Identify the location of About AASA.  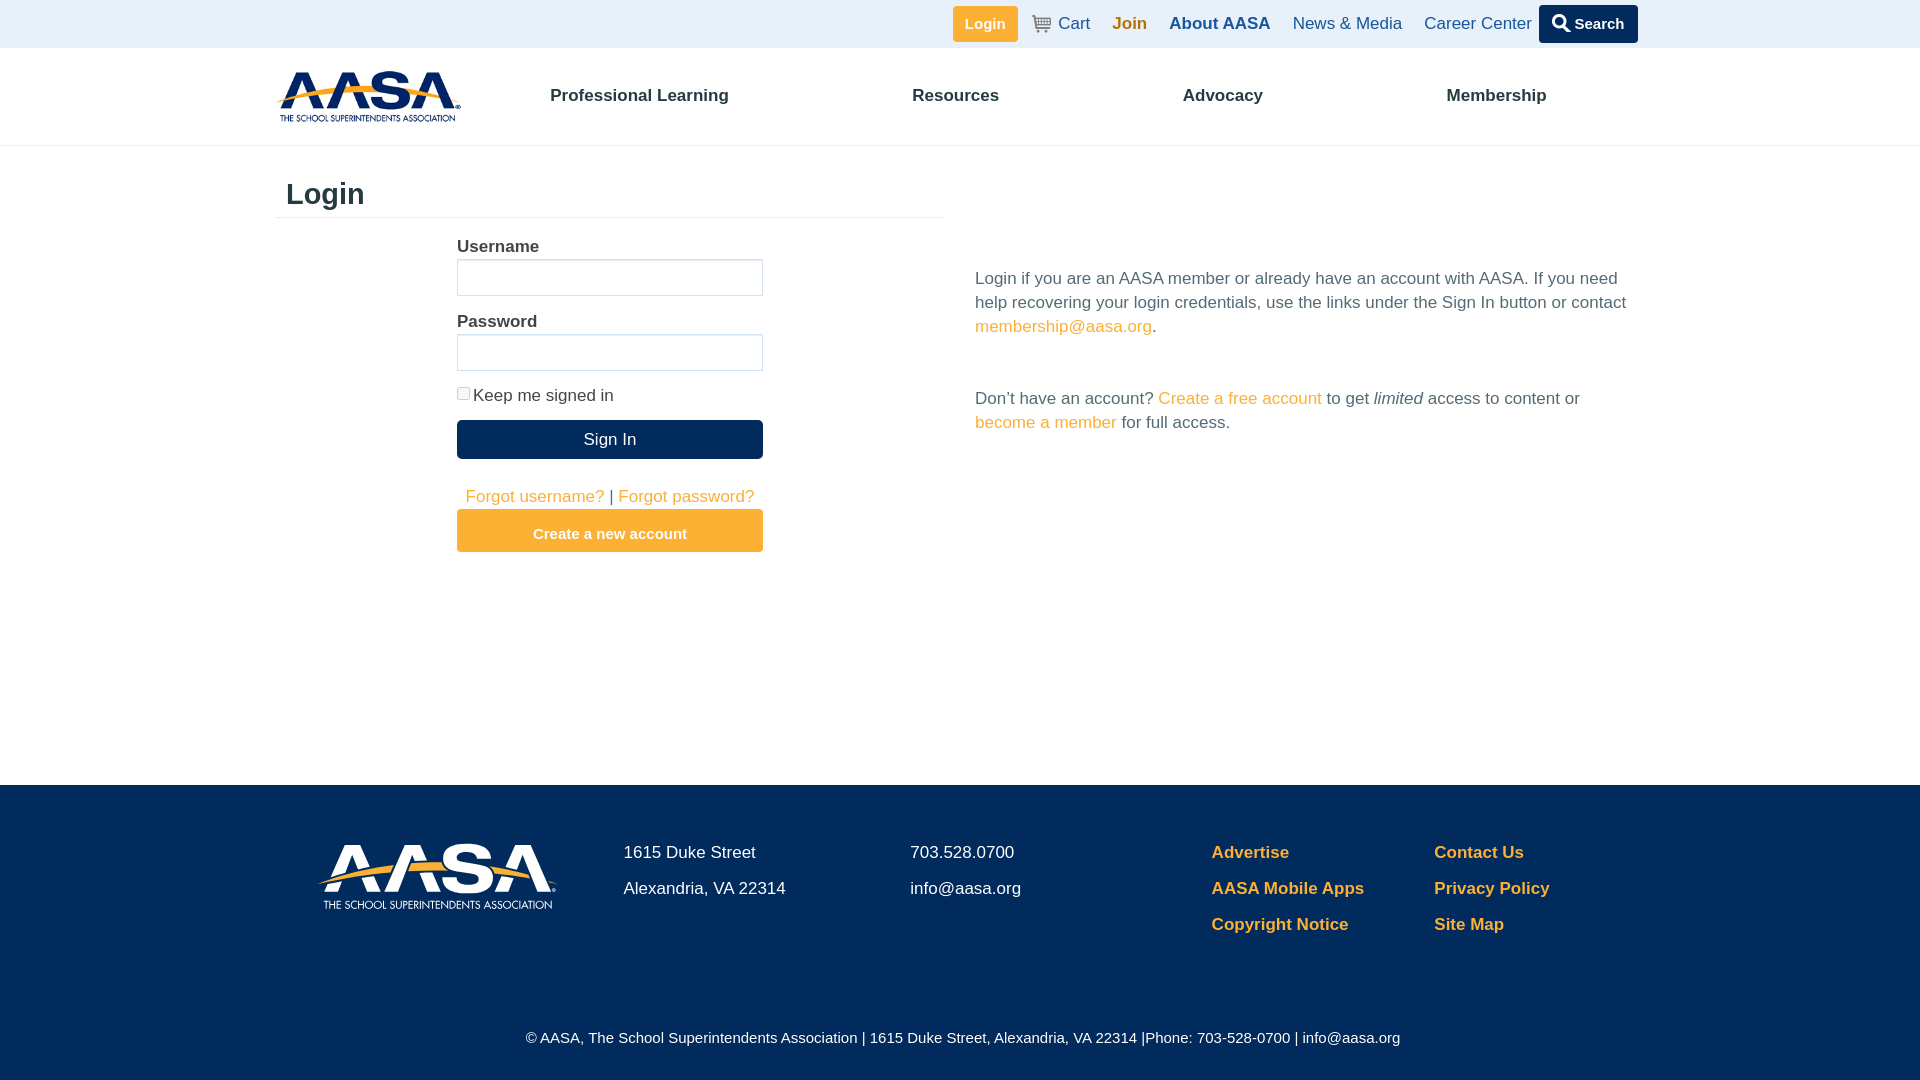
(1478, 23).